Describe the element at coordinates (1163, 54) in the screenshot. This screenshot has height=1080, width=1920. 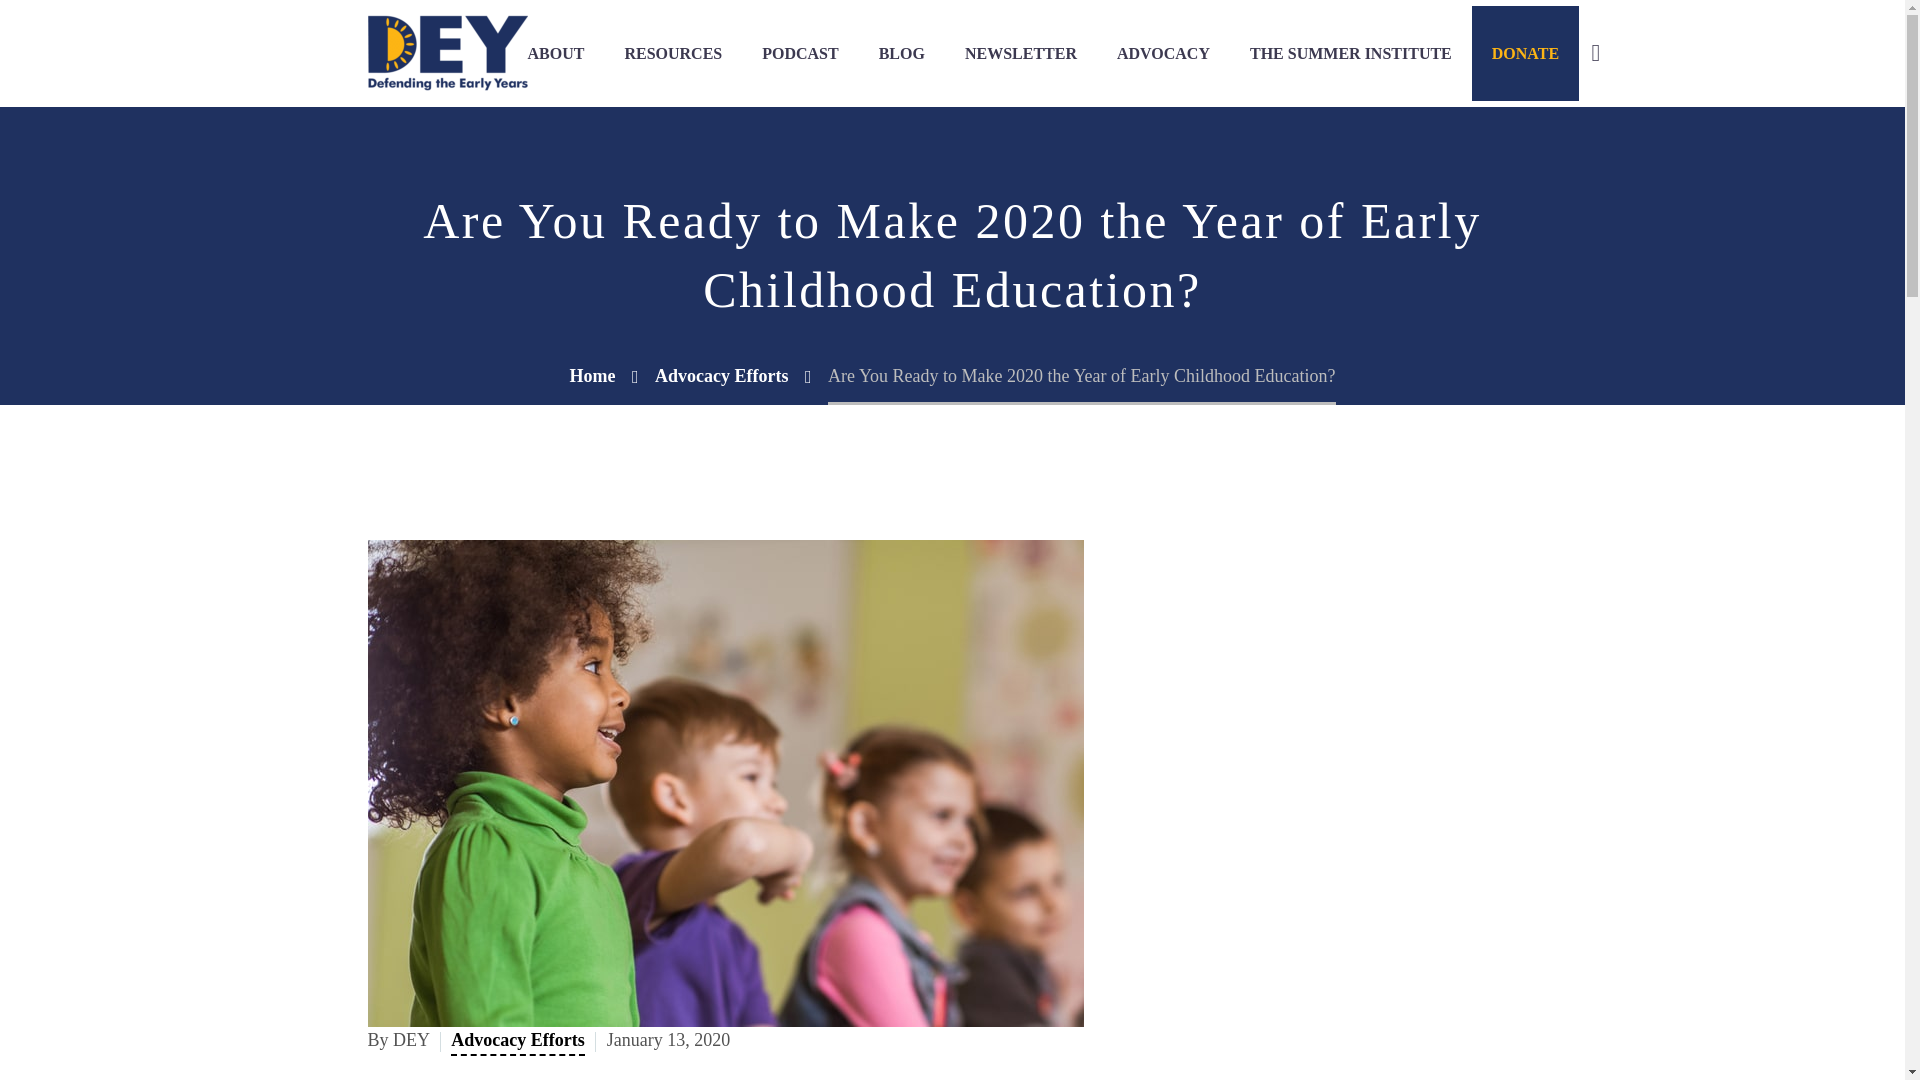
I see `ADVOCACY` at that location.